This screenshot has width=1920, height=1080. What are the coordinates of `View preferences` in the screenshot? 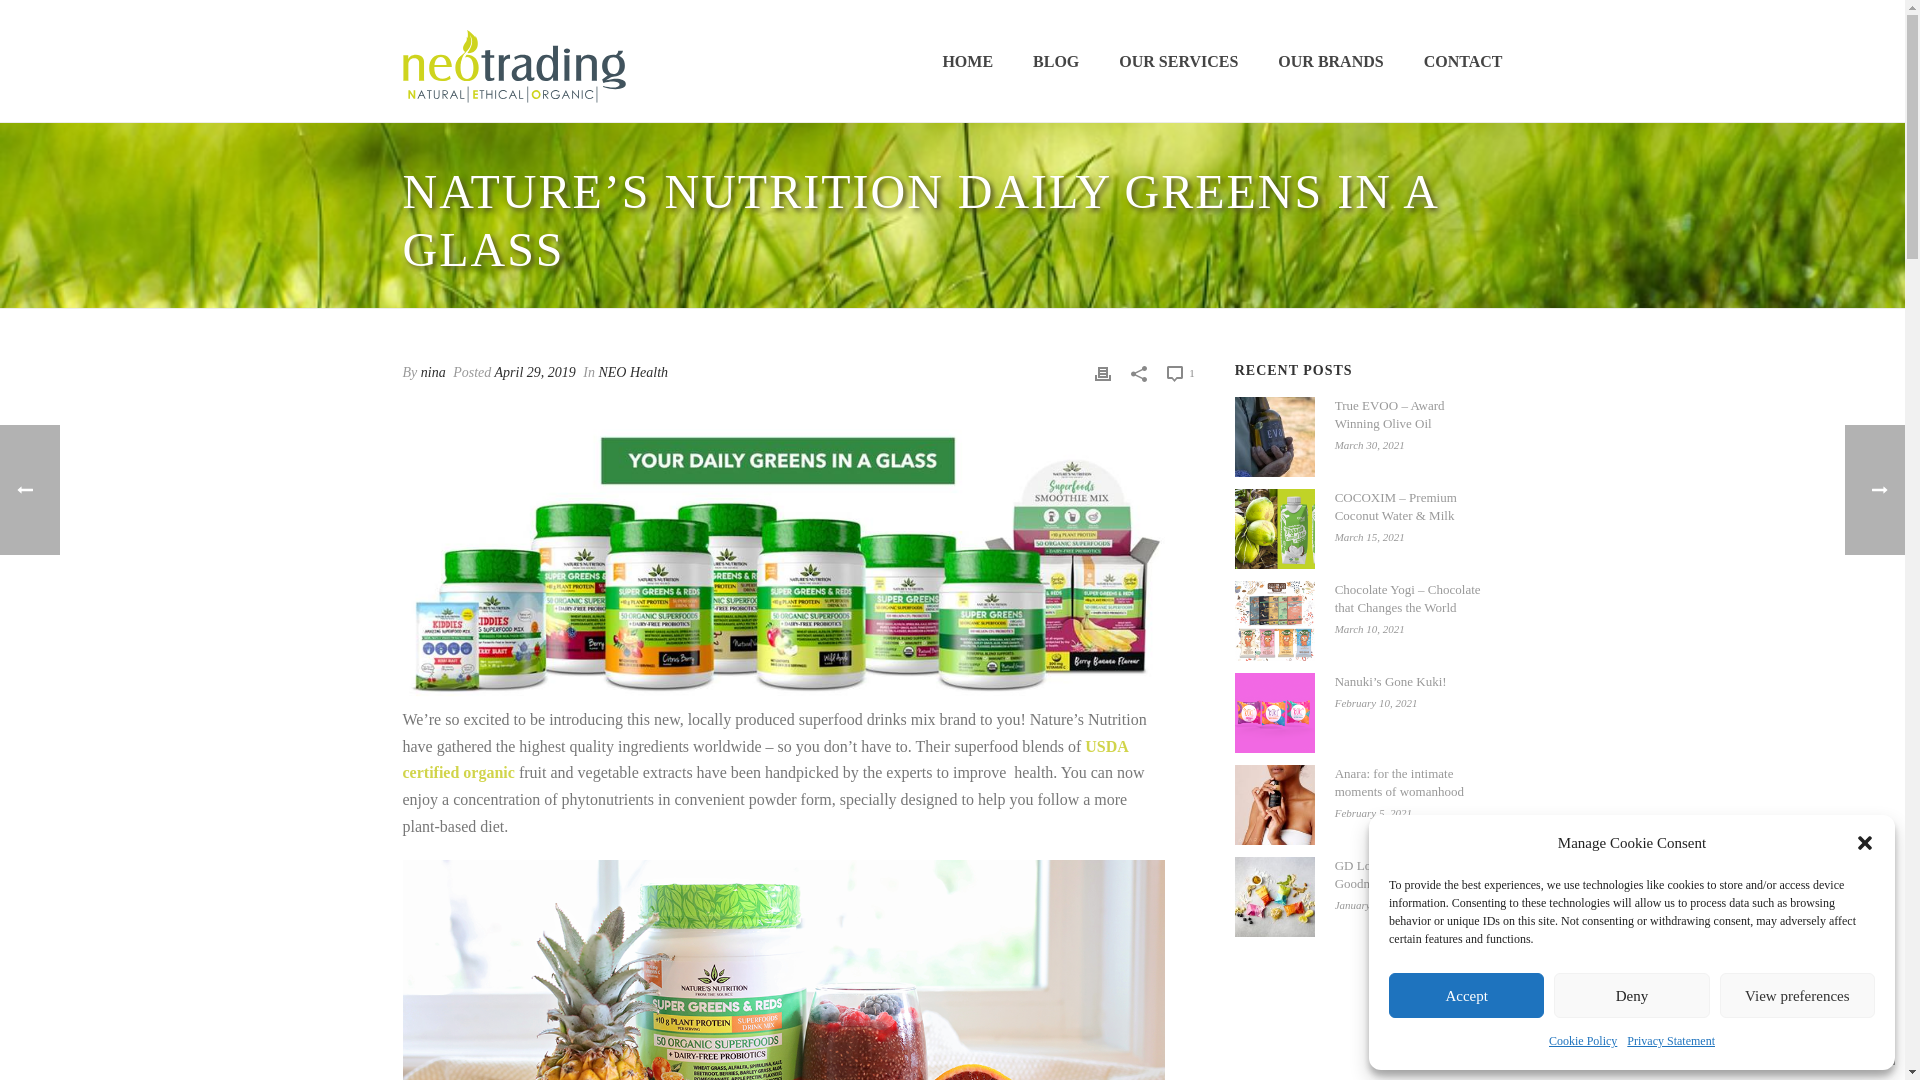 It's located at (1798, 996).